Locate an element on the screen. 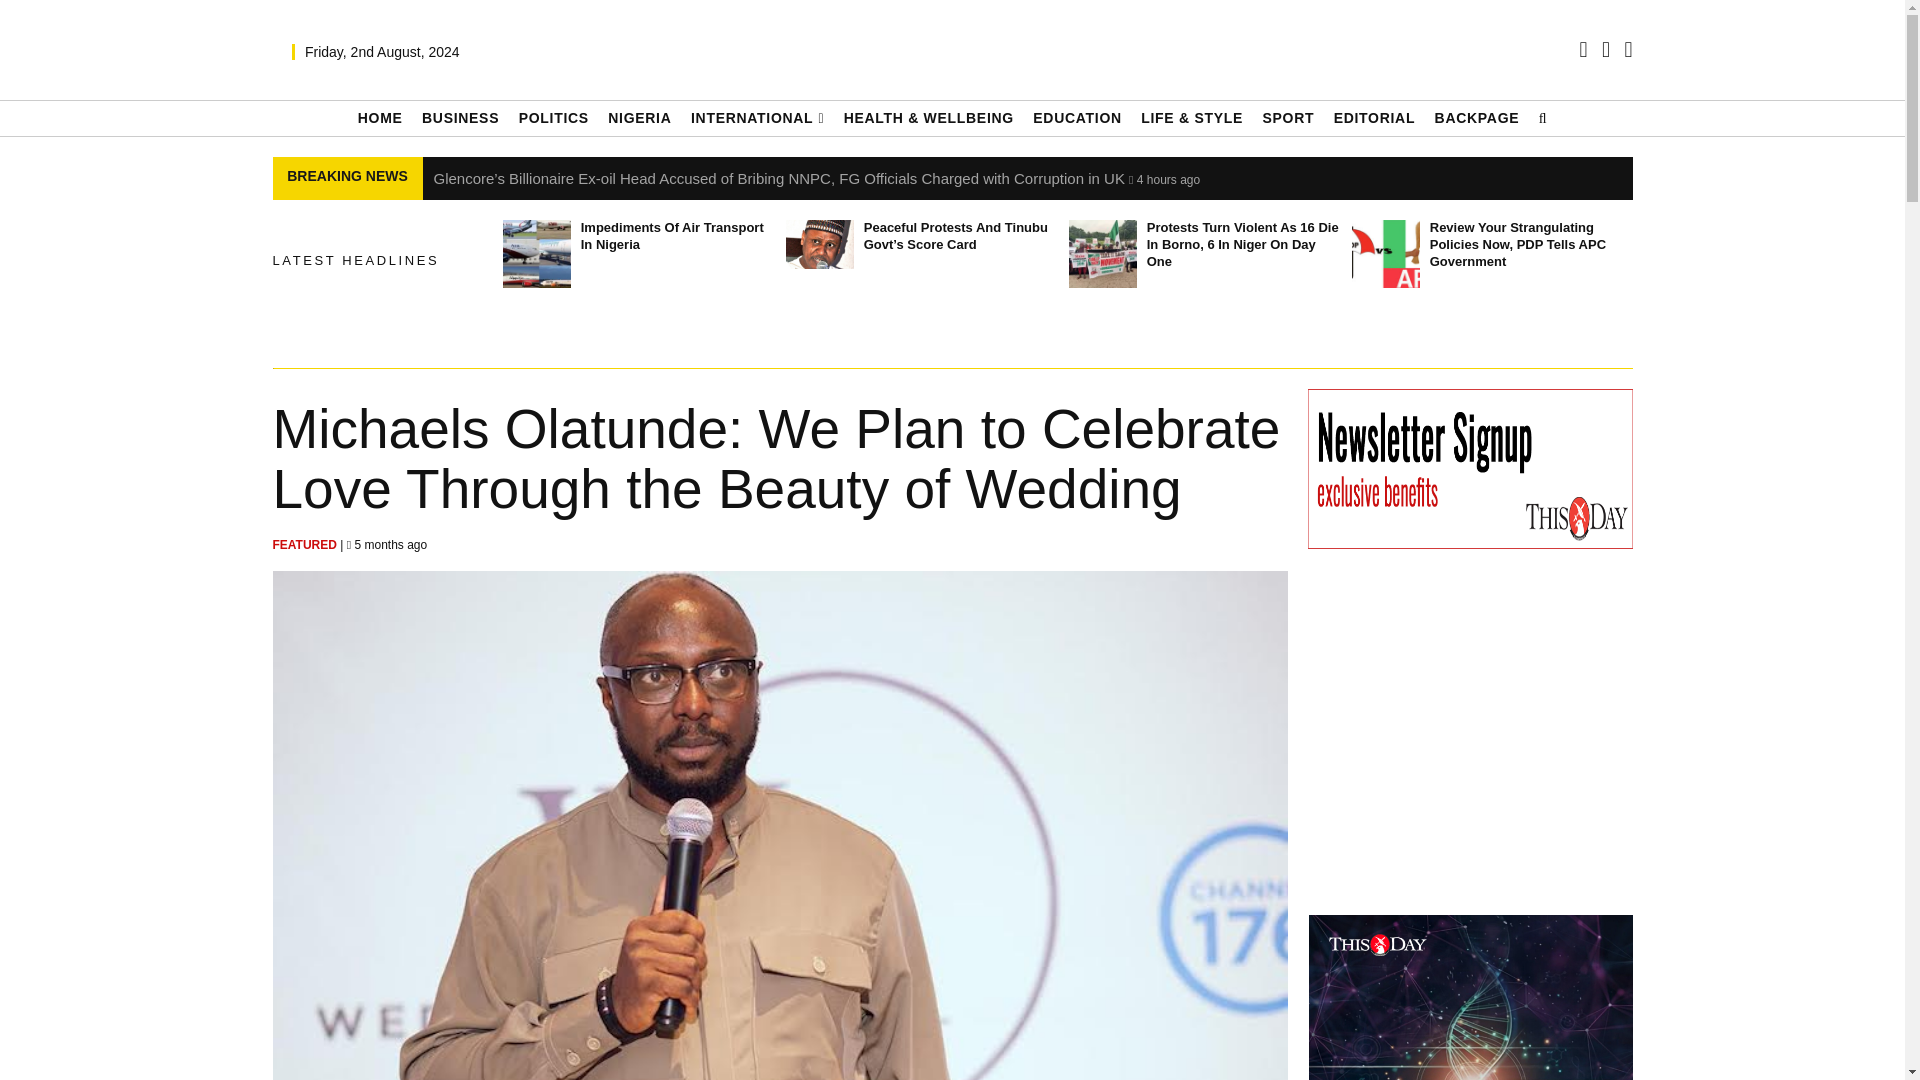 This screenshot has height=1080, width=1920. POLITICS is located at coordinates (554, 118).